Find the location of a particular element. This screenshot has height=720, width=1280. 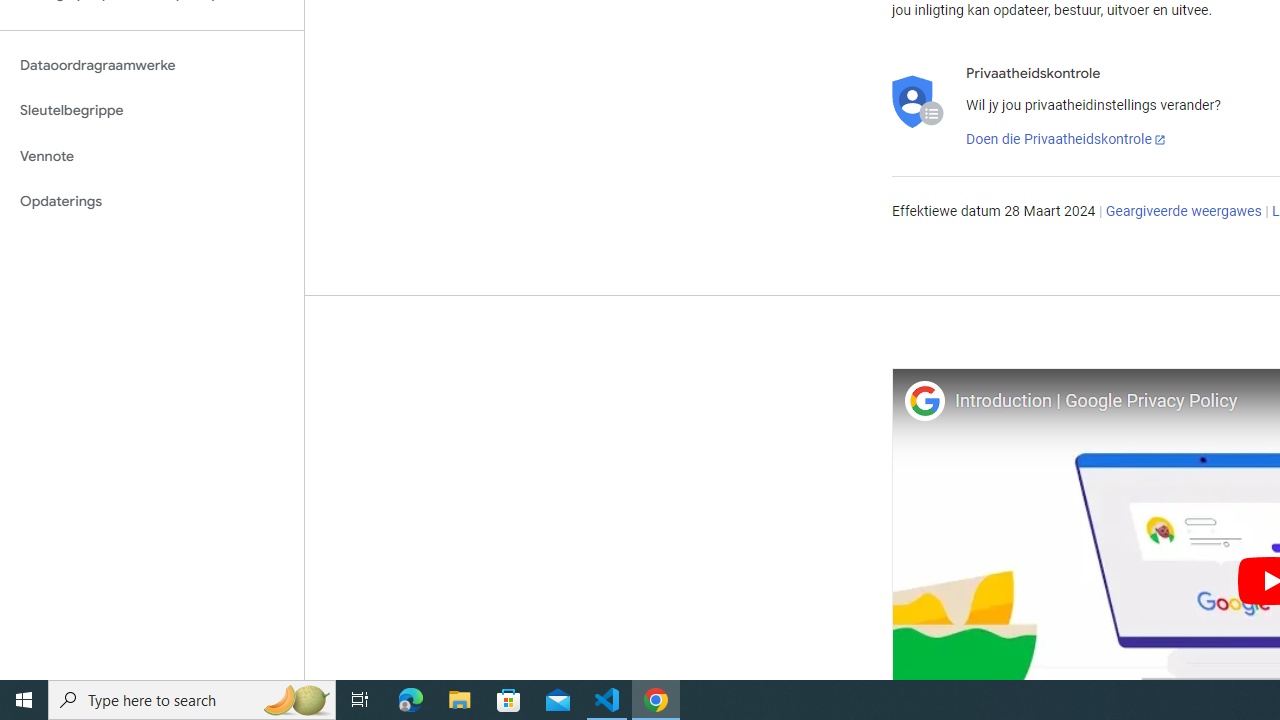

Sleutelbegrippe is located at coordinates (152, 110).